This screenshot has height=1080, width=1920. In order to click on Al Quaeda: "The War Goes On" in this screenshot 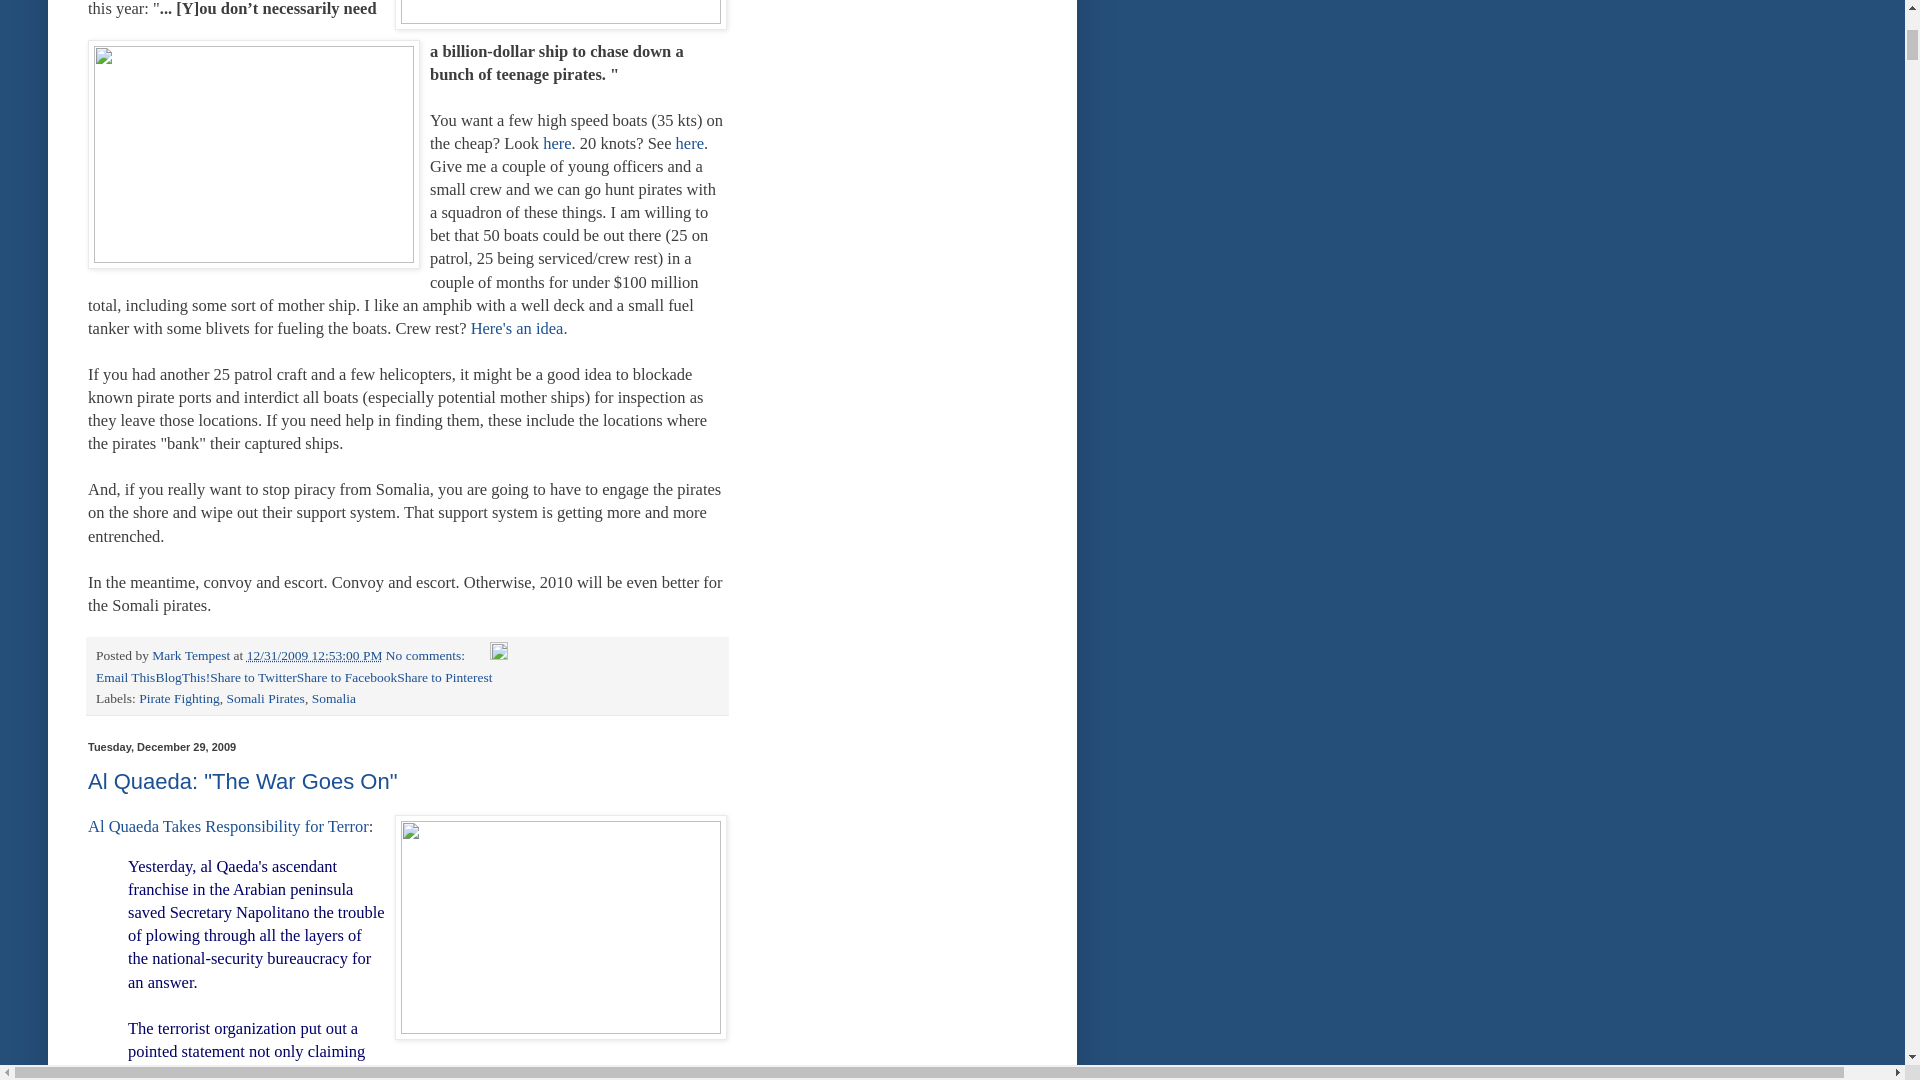, I will do `click(242, 780)`.